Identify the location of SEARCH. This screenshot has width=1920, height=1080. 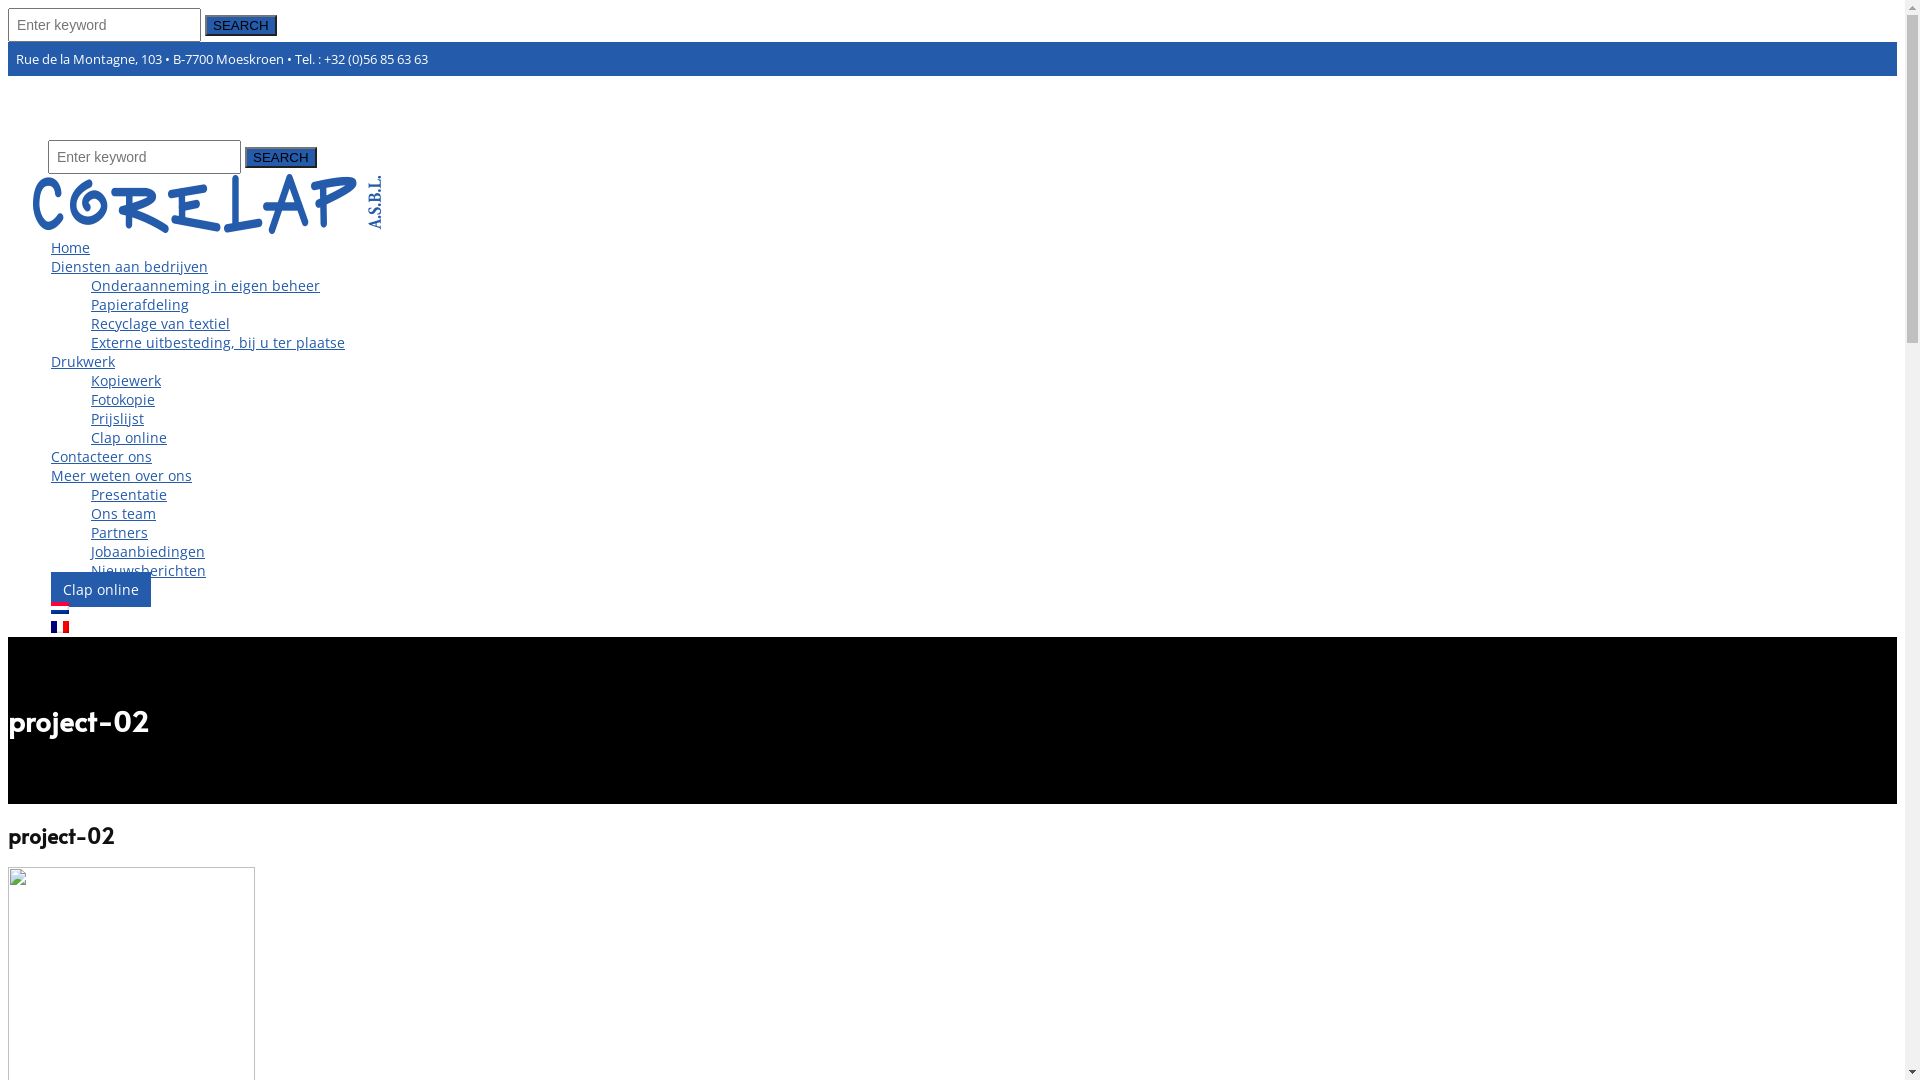
(241, 26).